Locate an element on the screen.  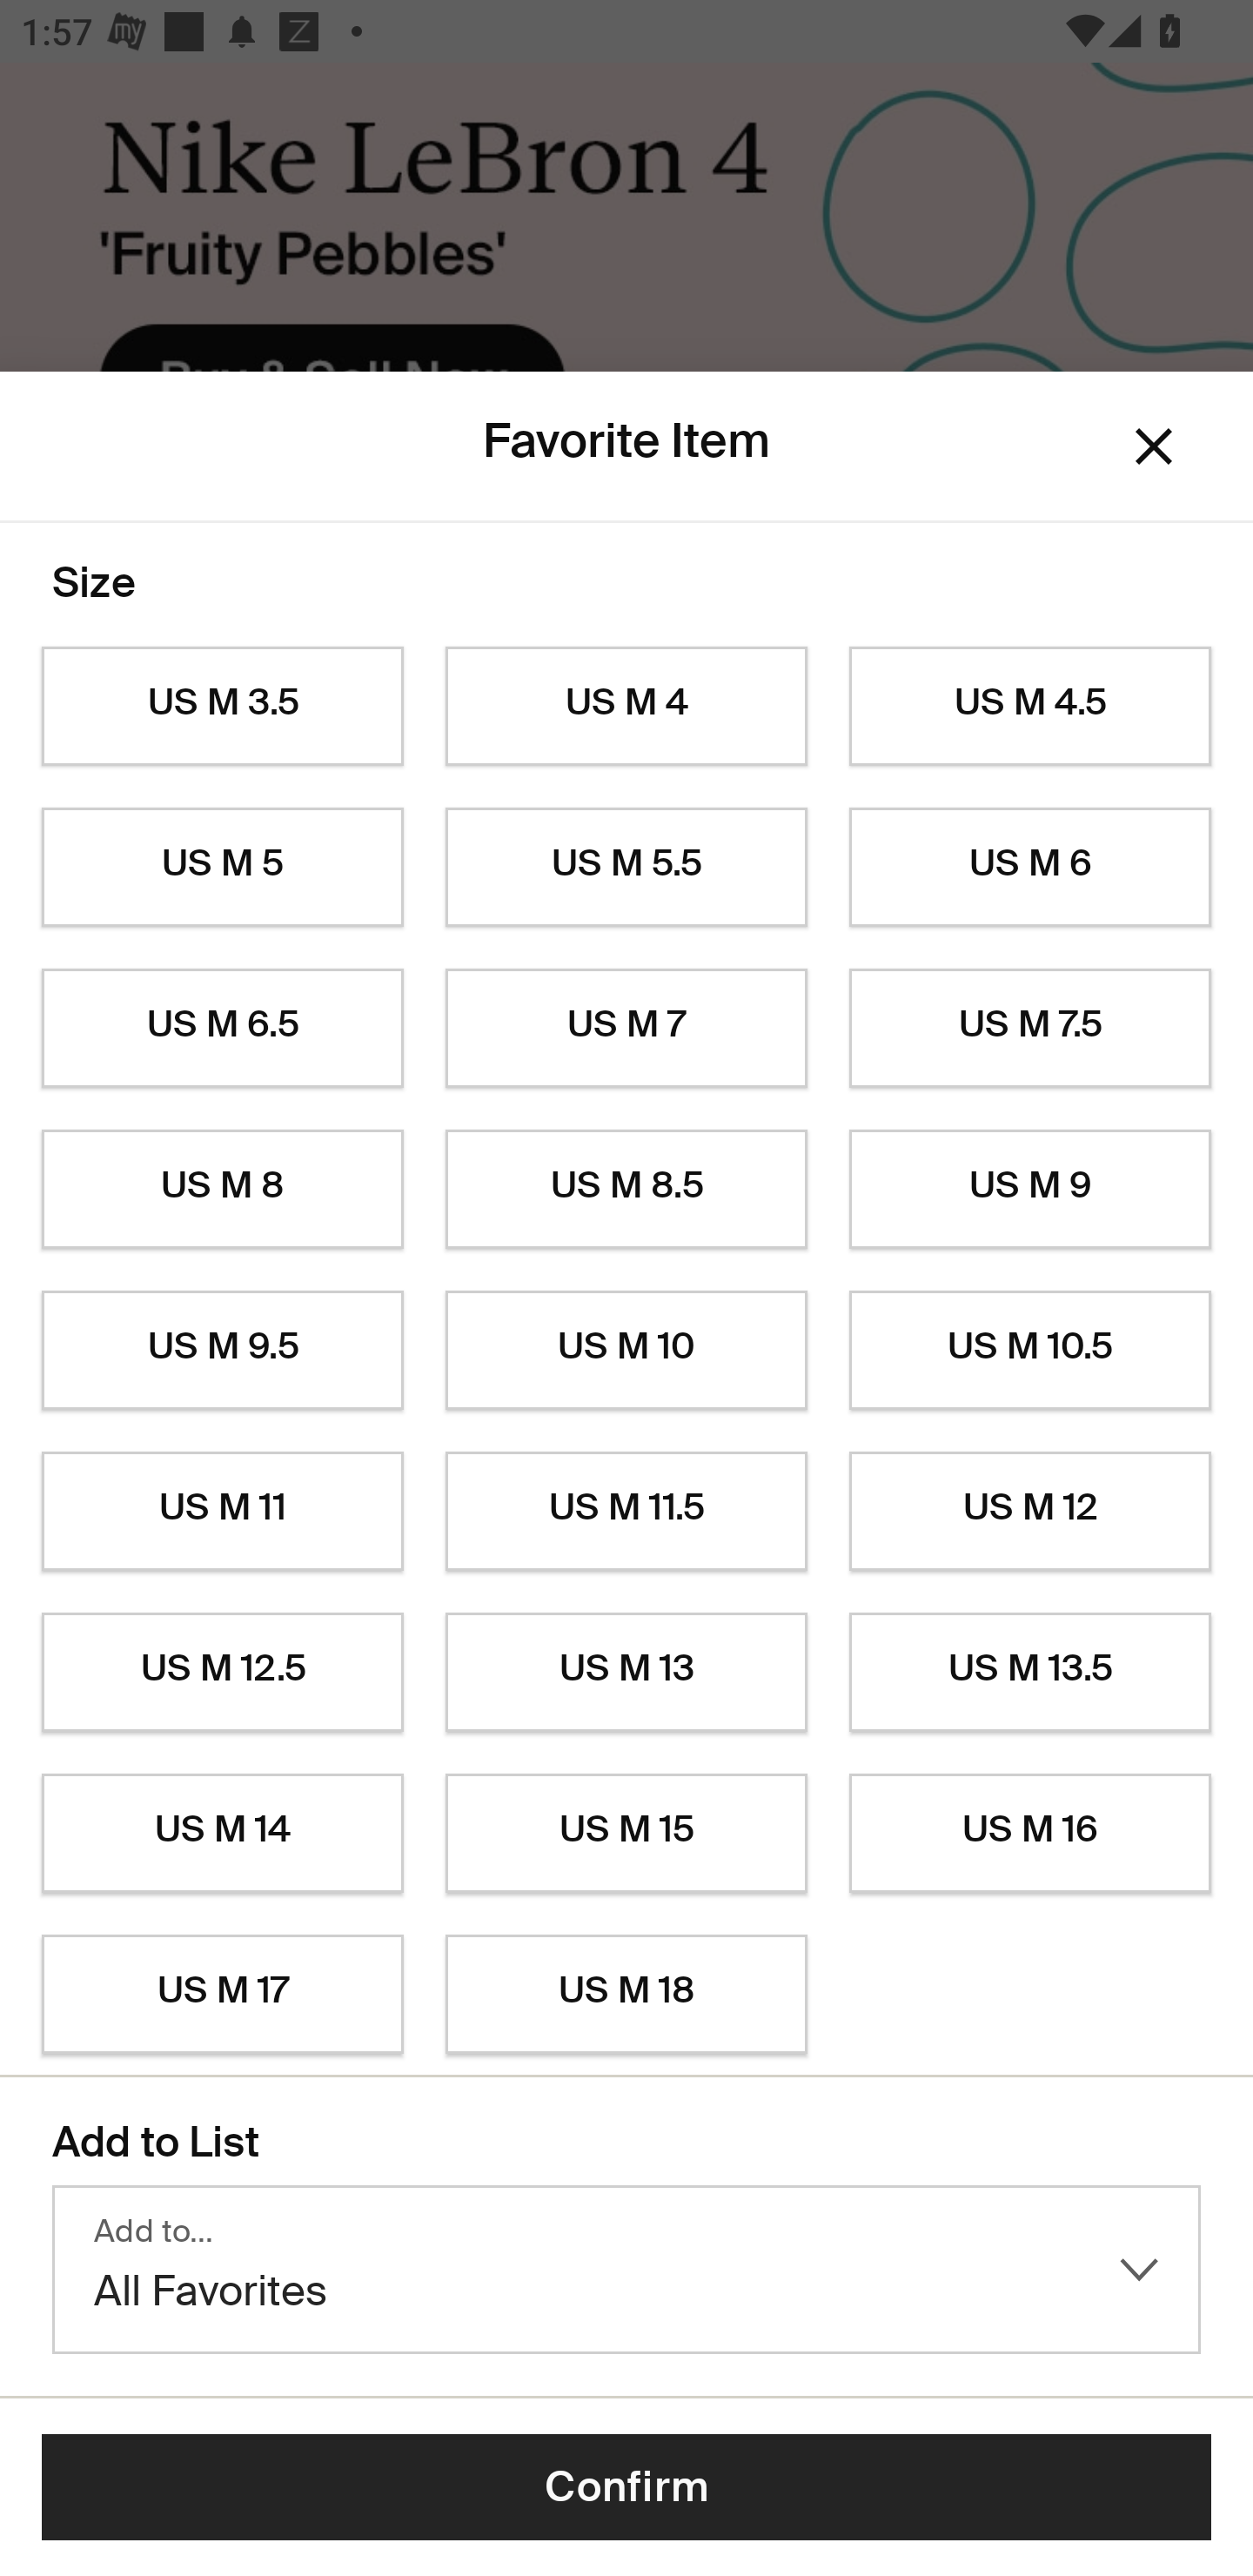
US M 4 is located at coordinates (626, 707).